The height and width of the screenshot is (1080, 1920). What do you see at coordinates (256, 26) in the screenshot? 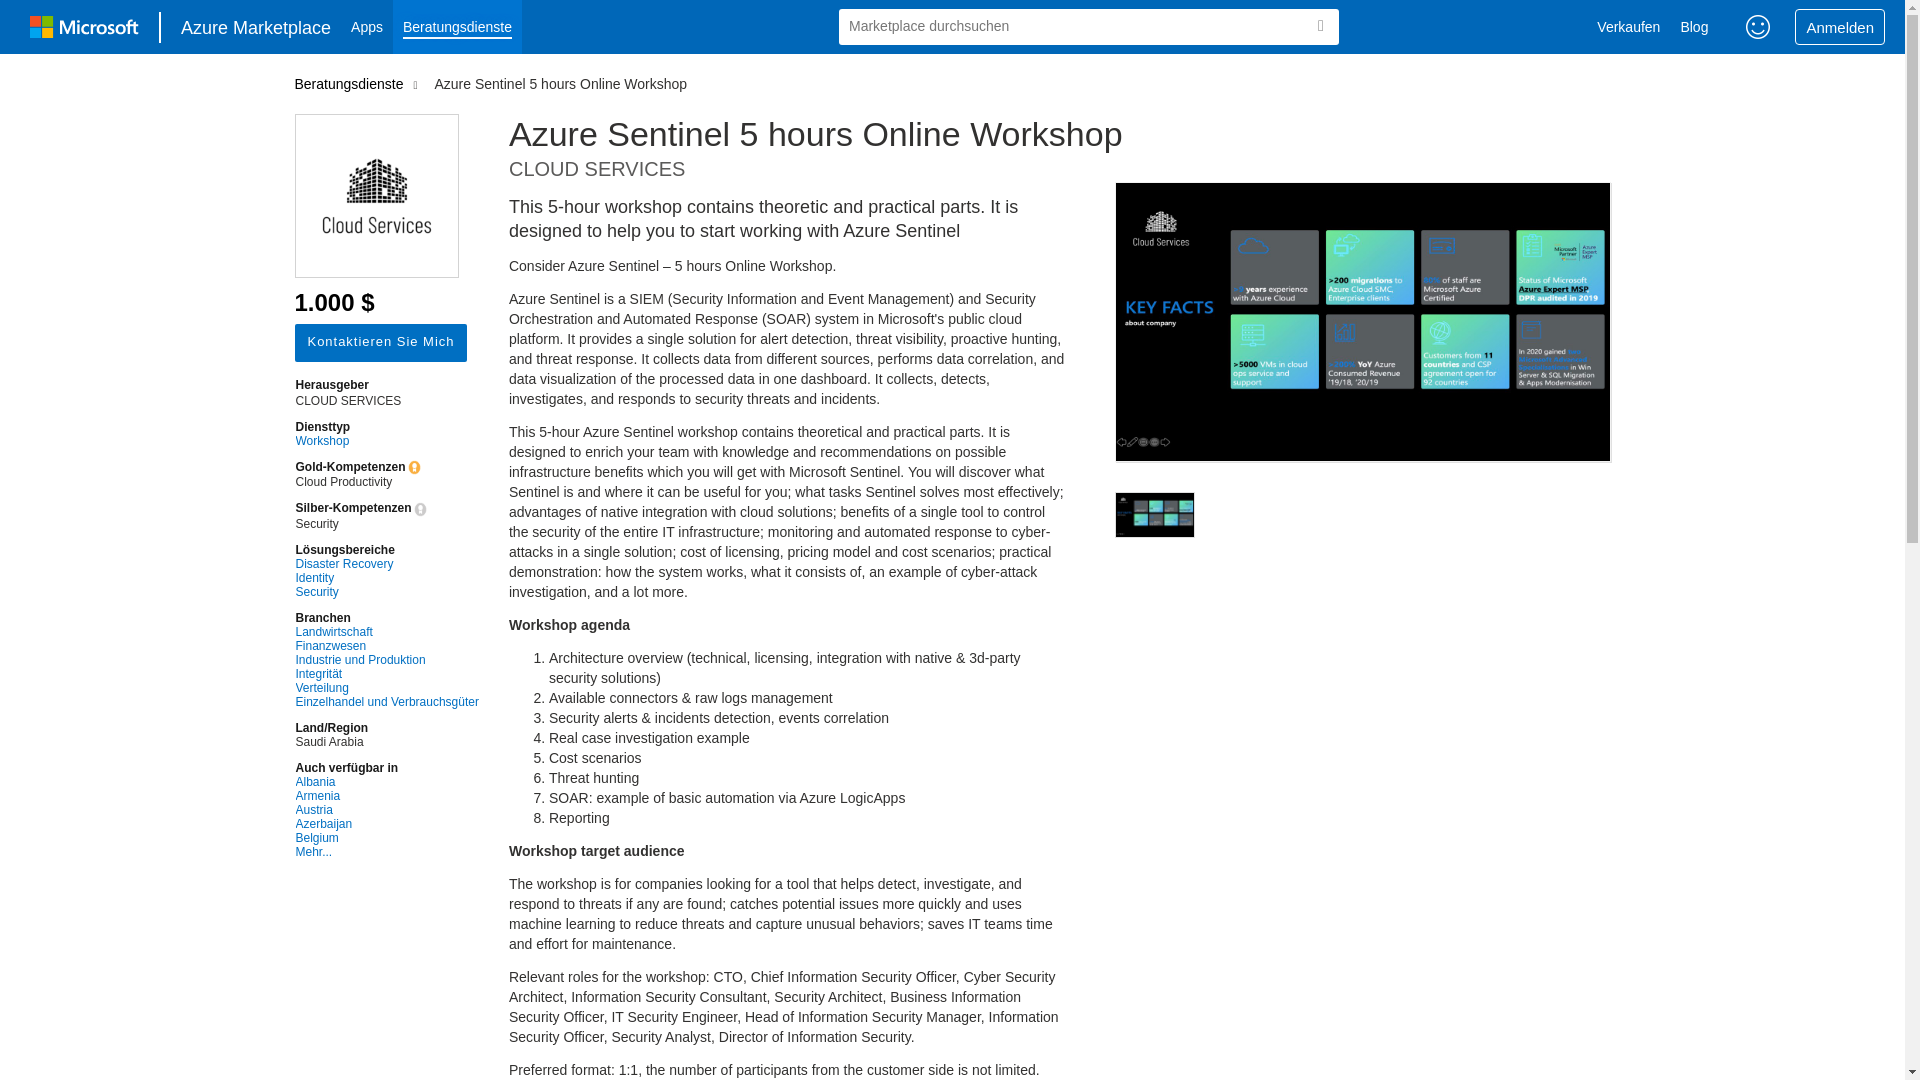
I see `Azure Marketplace` at bounding box center [256, 26].